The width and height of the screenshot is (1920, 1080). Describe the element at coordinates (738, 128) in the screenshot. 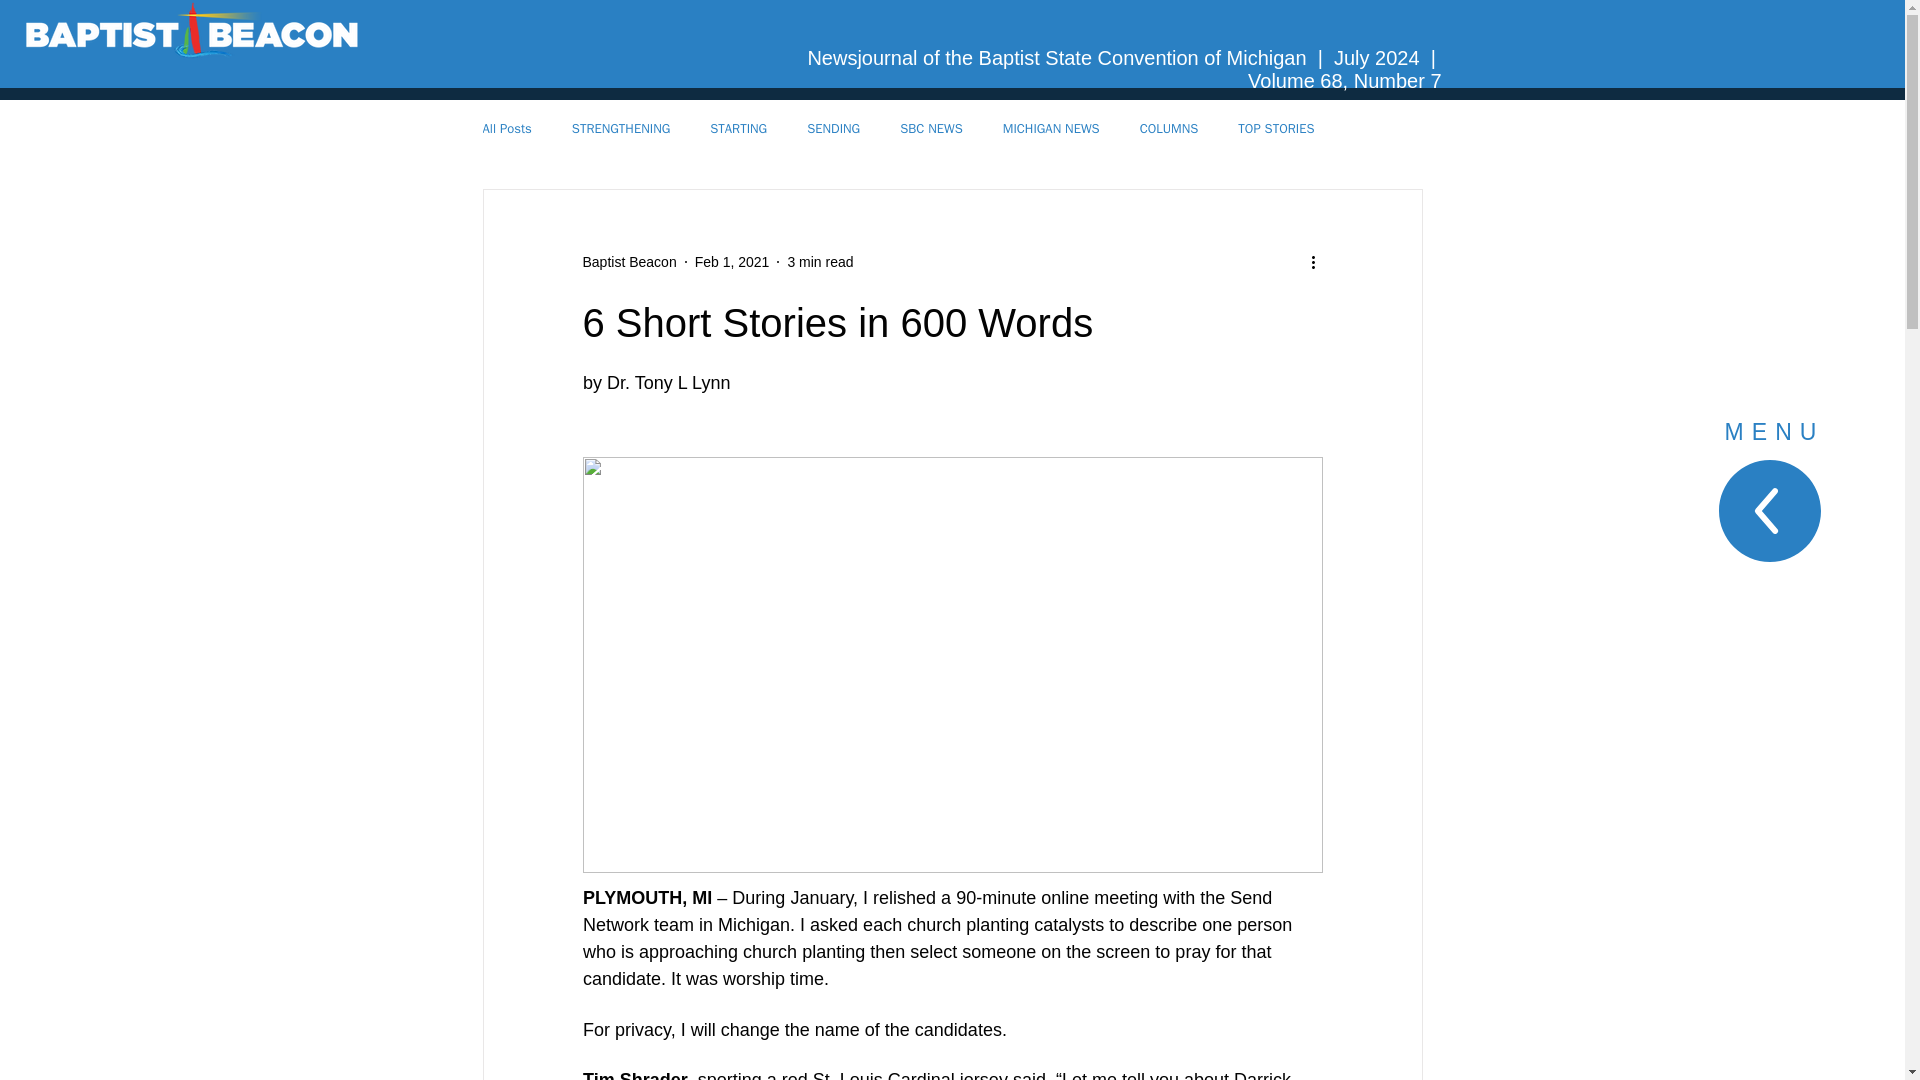

I see `STARTING` at that location.